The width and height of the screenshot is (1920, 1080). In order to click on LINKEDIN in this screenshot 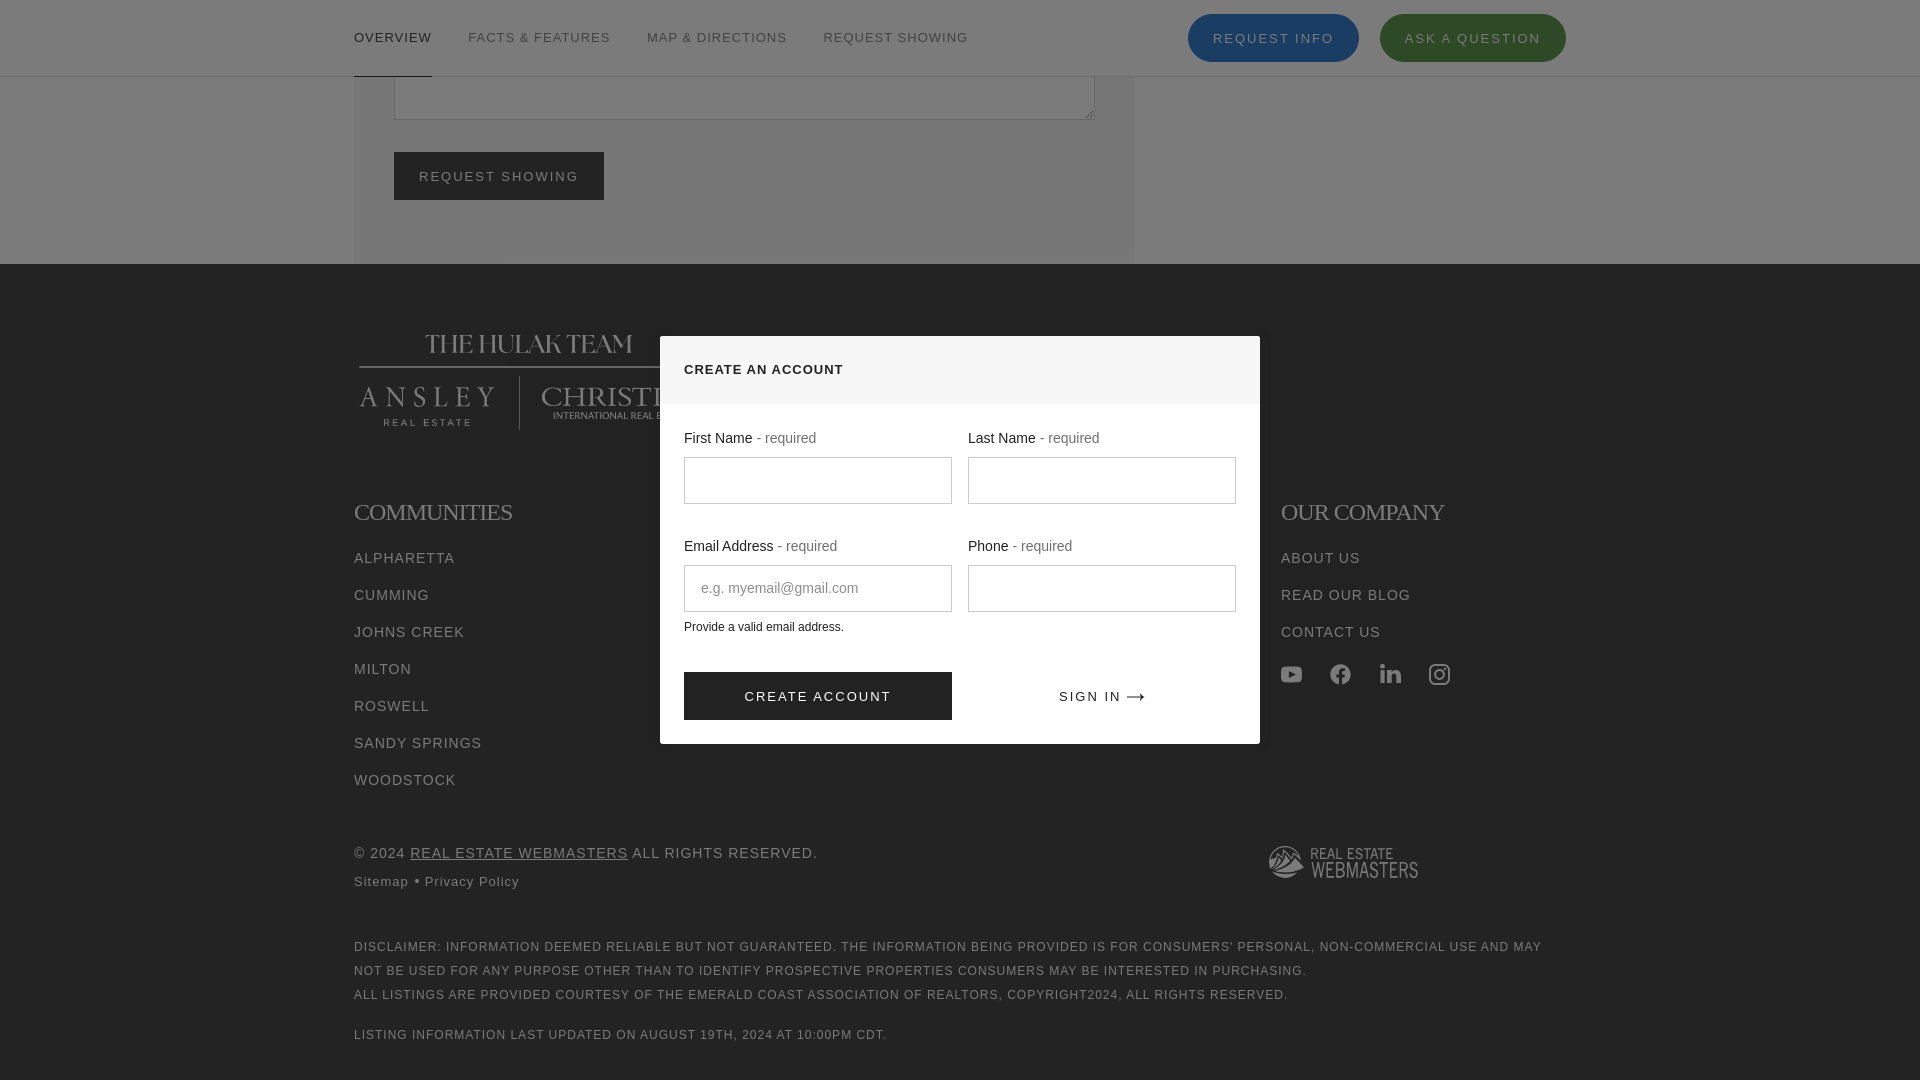, I will do `click(1390, 674)`.